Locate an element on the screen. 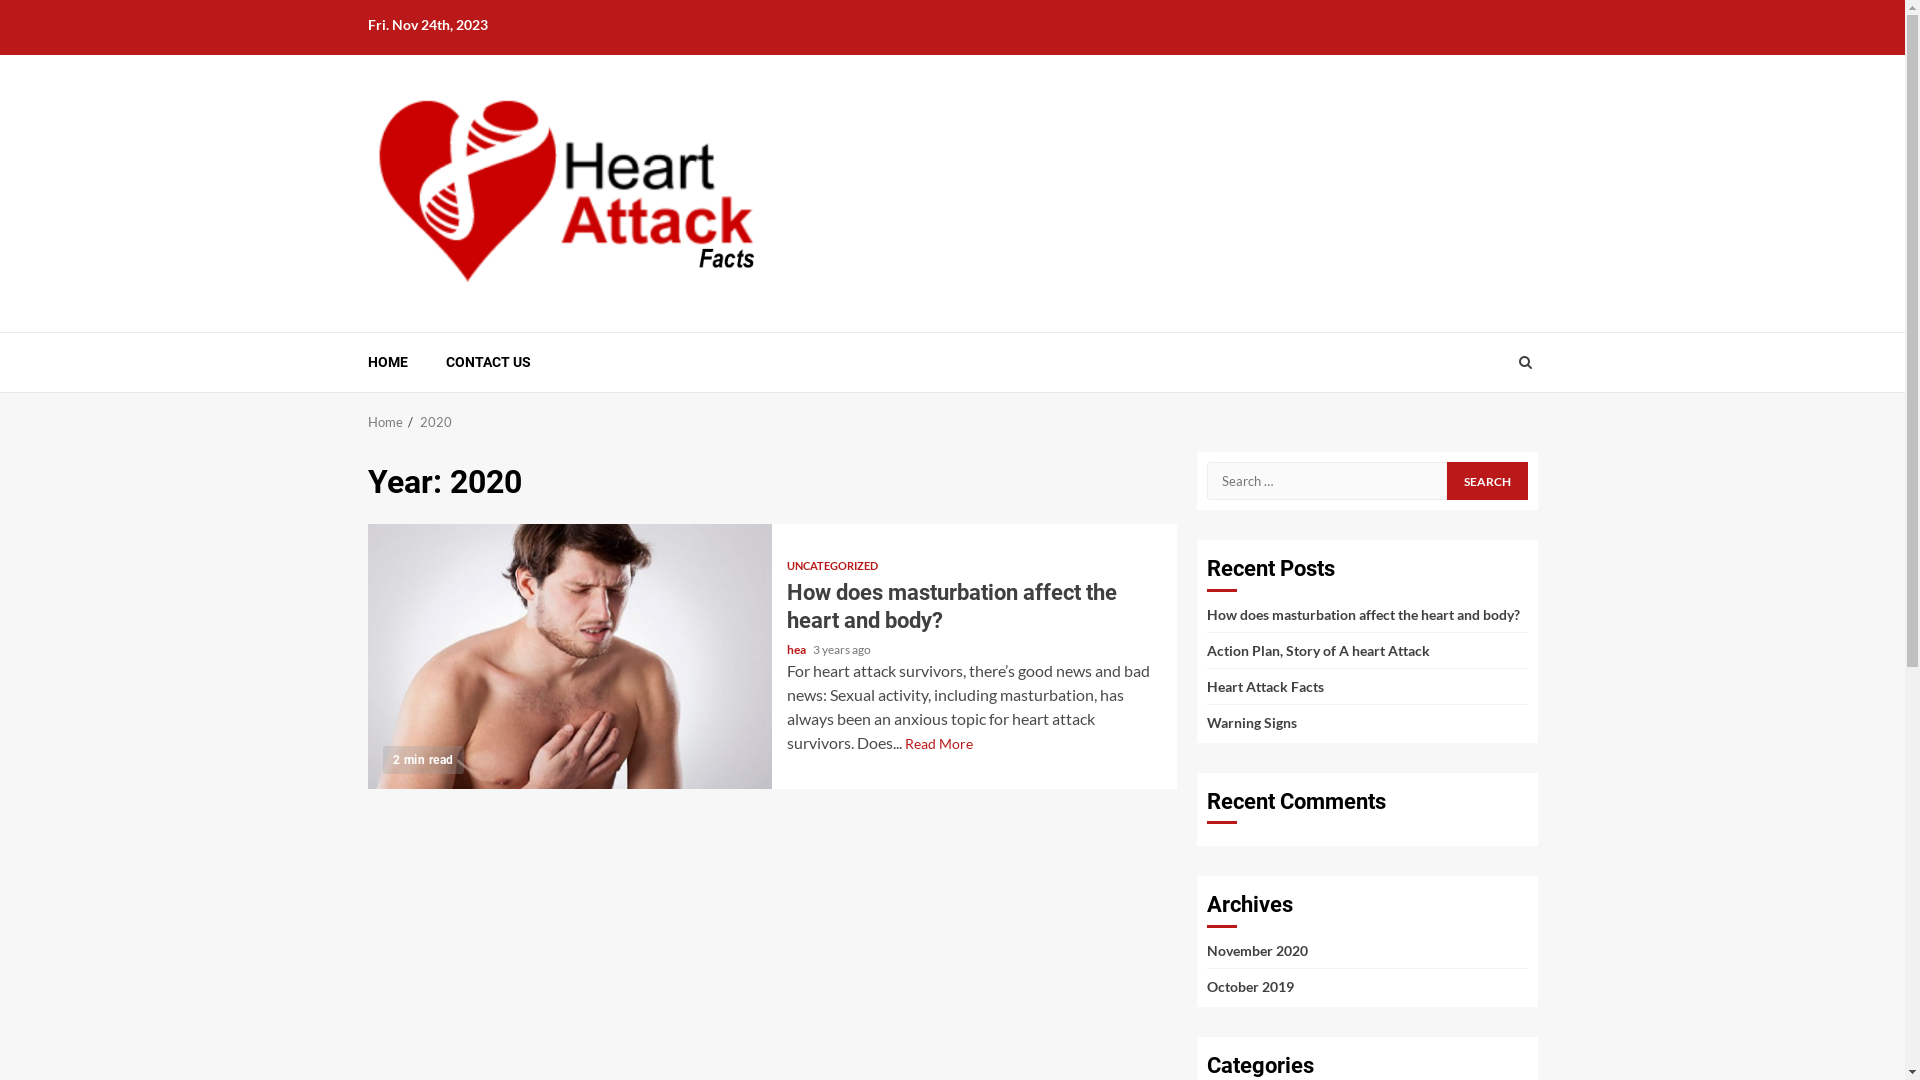  Search is located at coordinates (1486, 423).